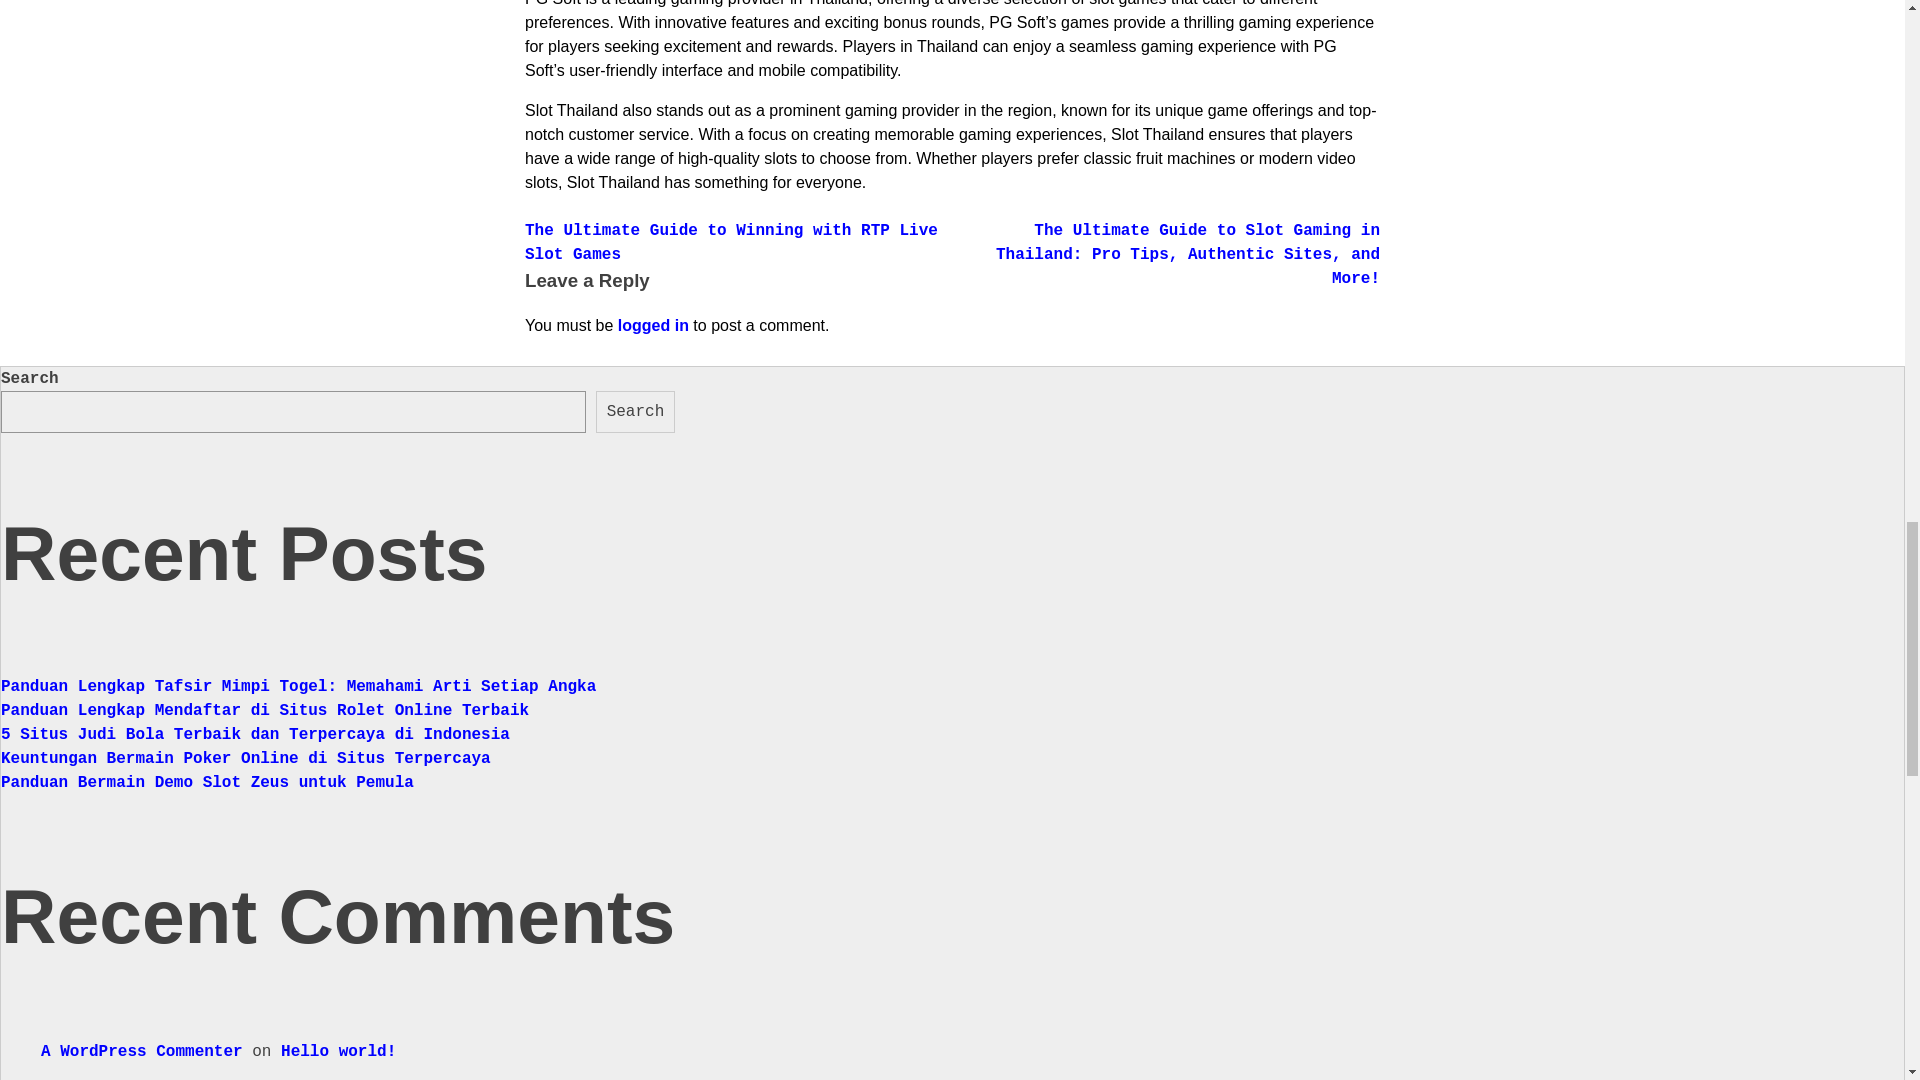 This screenshot has width=1920, height=1080. What do you see at coordinates (265, 711) in the screenshot?
I see `Panduan Lengkap Mendaftar di Situs Rolet Online Terbaik` at bounding box center [265, 711].